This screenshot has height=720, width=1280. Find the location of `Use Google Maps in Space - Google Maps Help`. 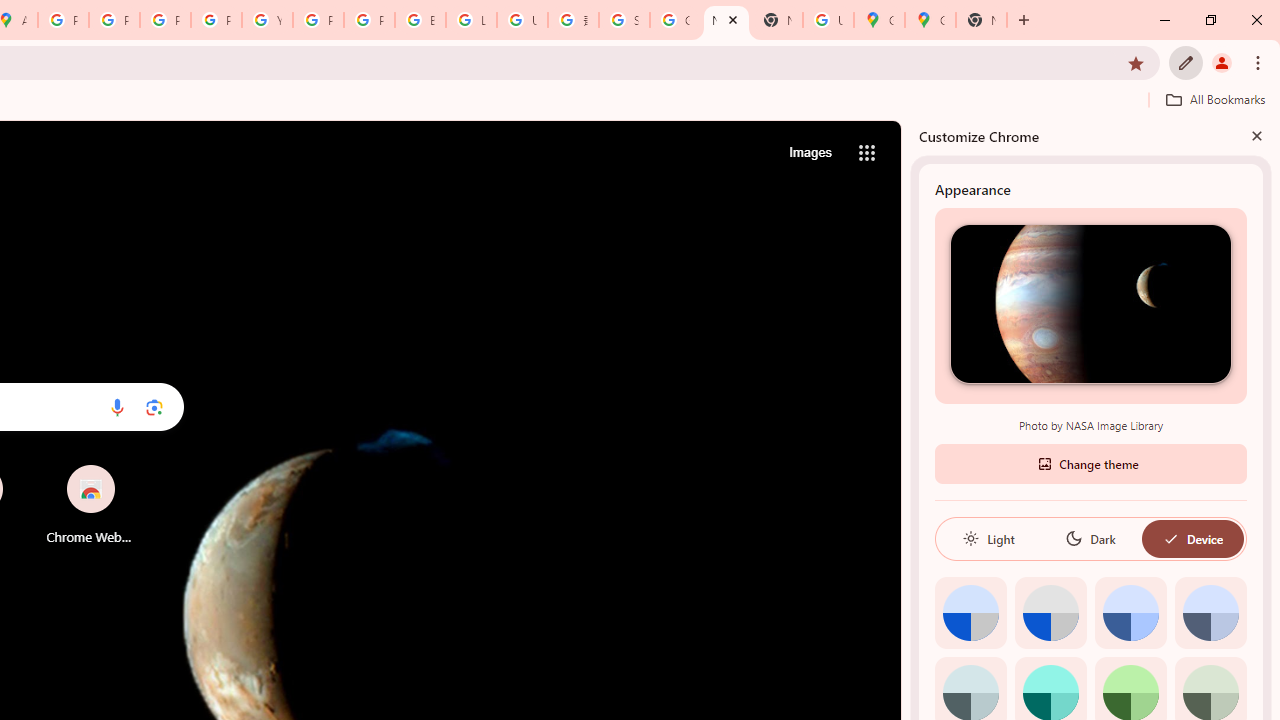

Use Google Maps in Space - Google Maps Help is located at coordinates (828, 20).